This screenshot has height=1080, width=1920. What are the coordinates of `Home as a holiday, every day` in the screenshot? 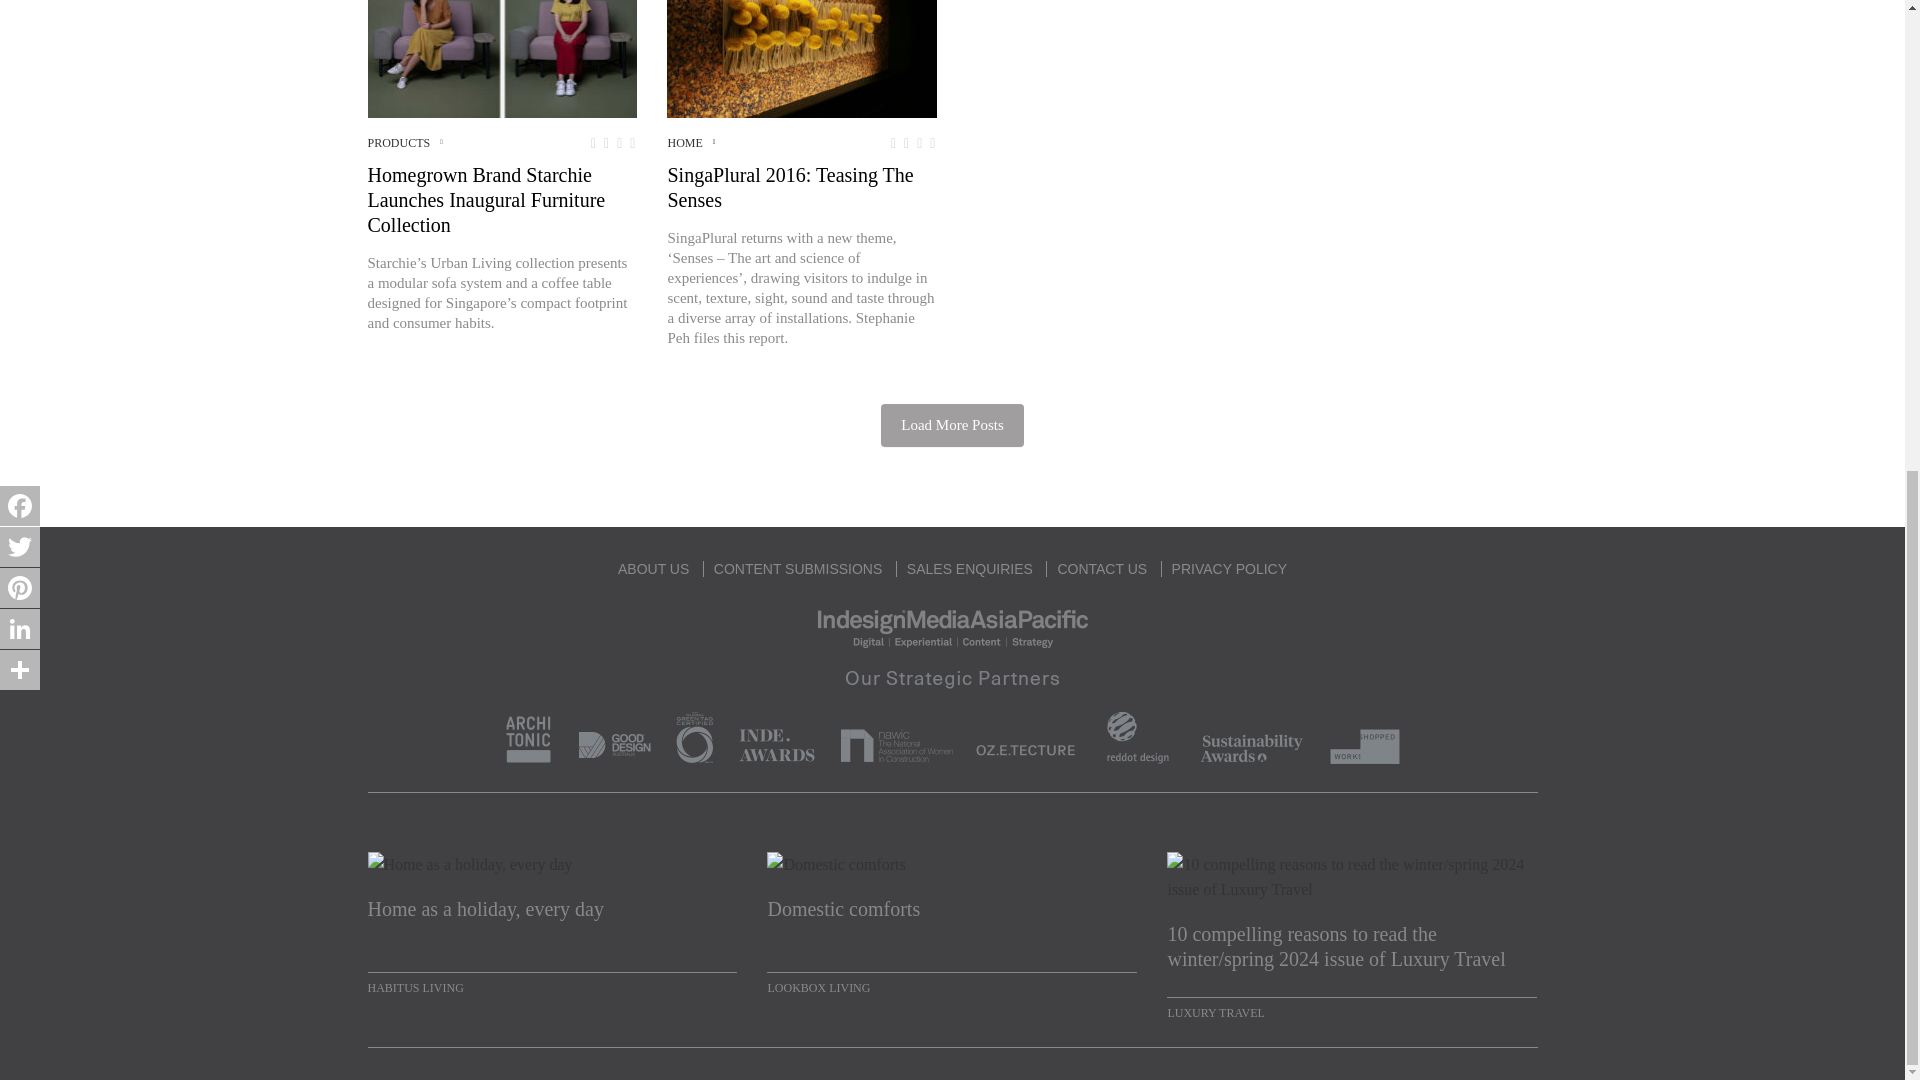 It's located at (552, 922).